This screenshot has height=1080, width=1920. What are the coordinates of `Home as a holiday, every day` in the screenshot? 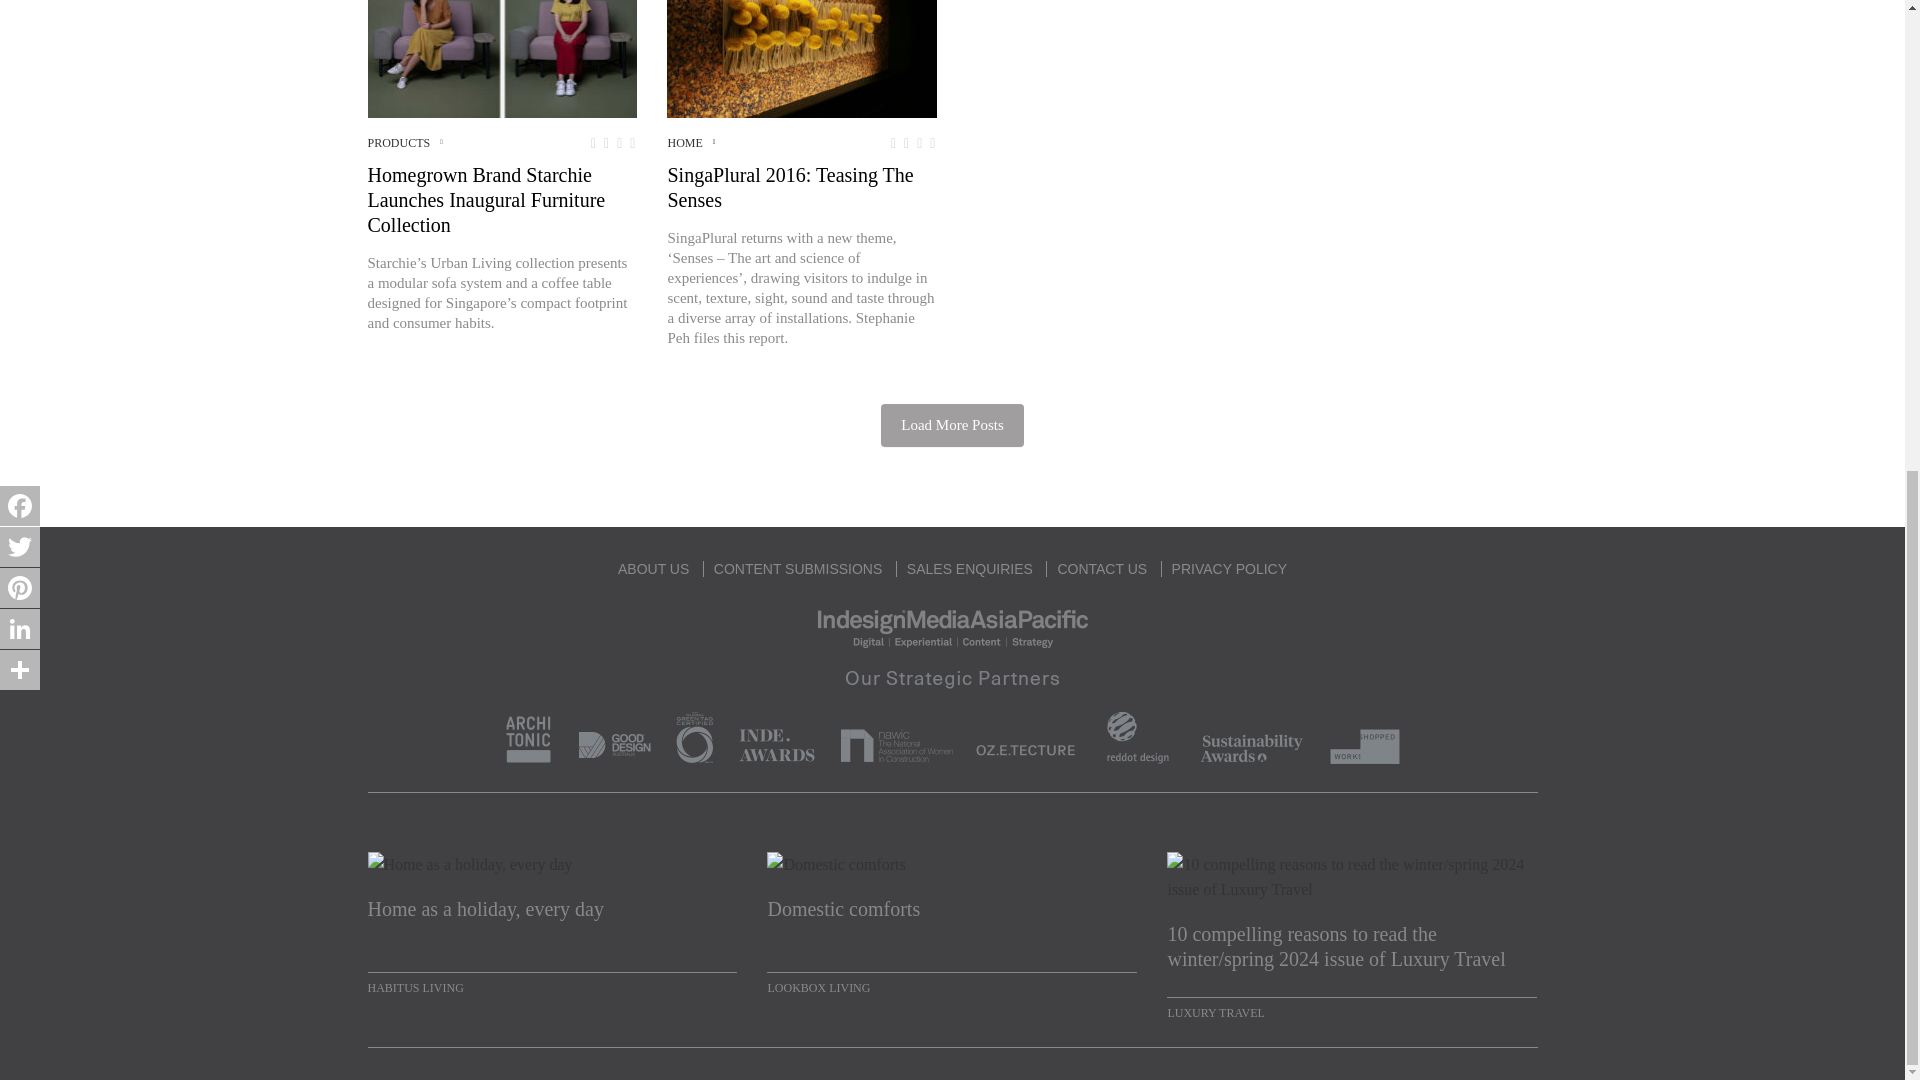 It's located at (552, 922).